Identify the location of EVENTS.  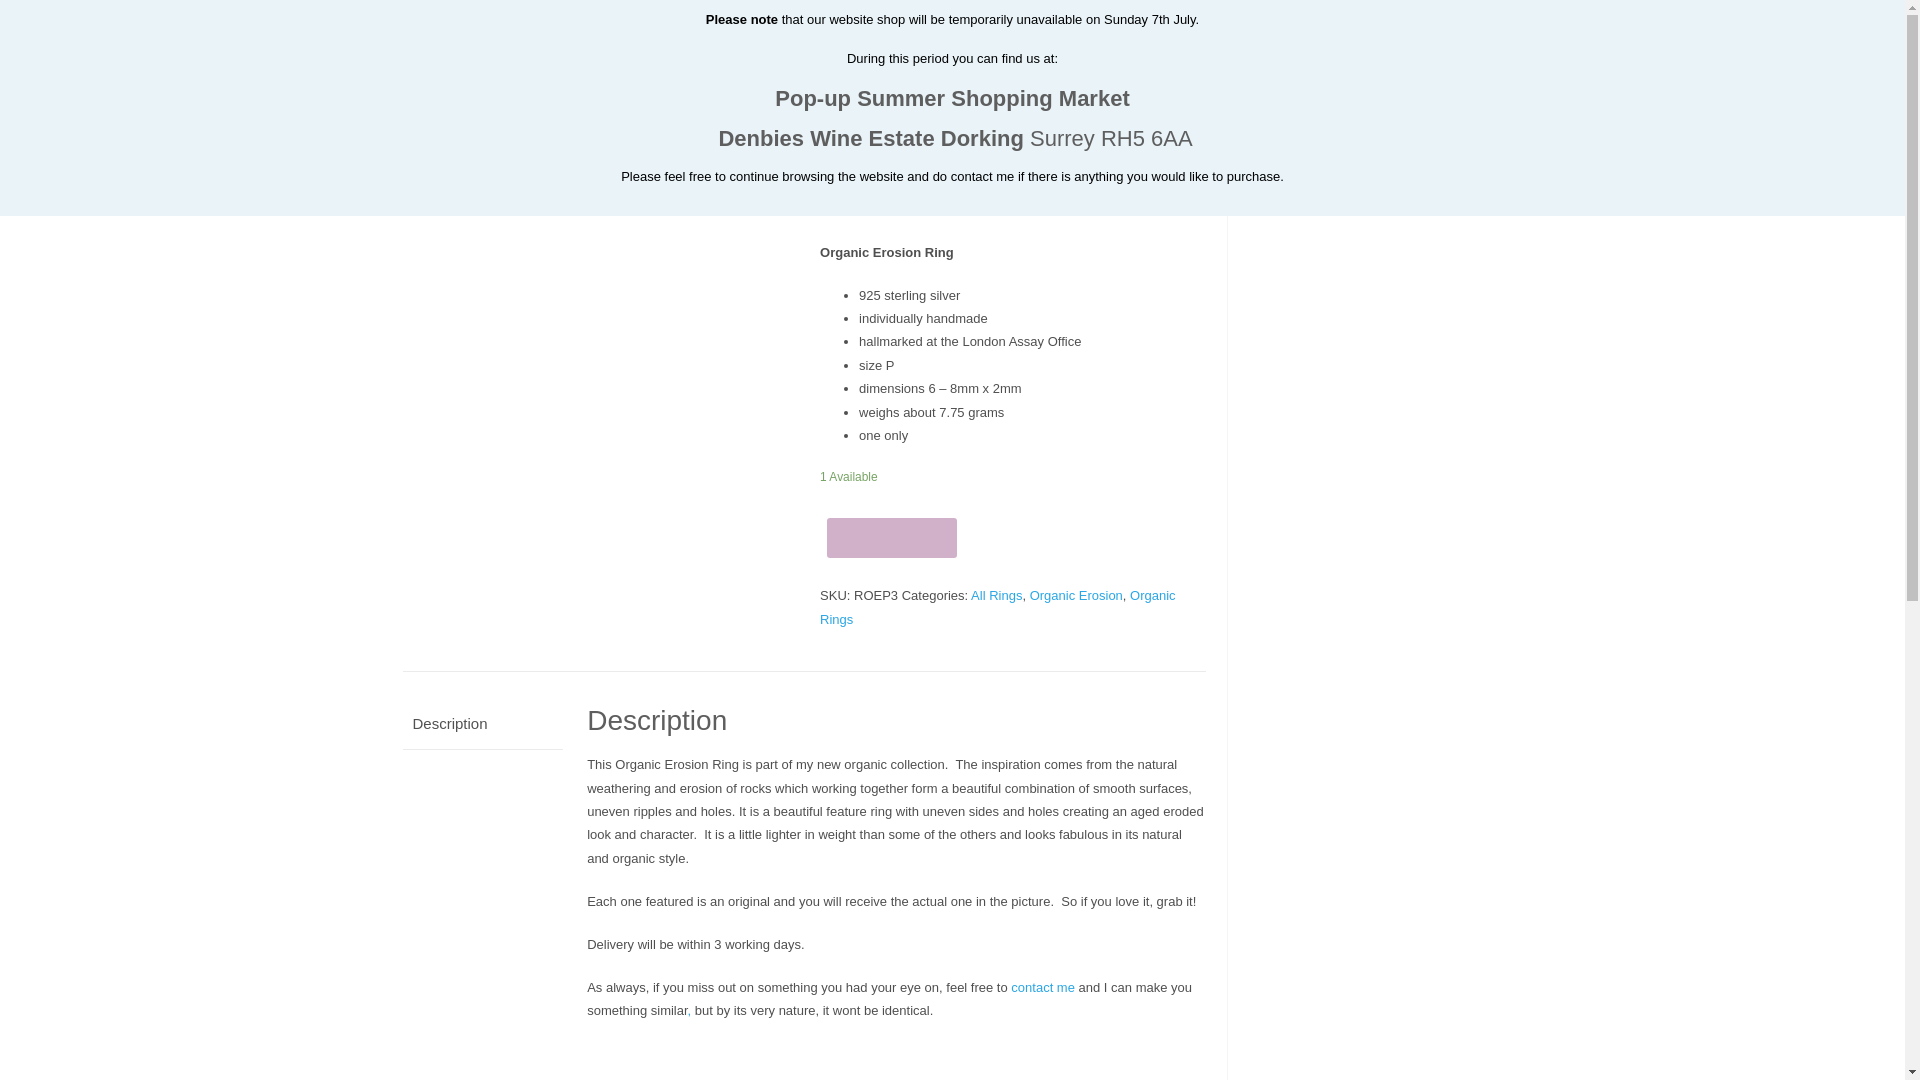
(1326, 32).